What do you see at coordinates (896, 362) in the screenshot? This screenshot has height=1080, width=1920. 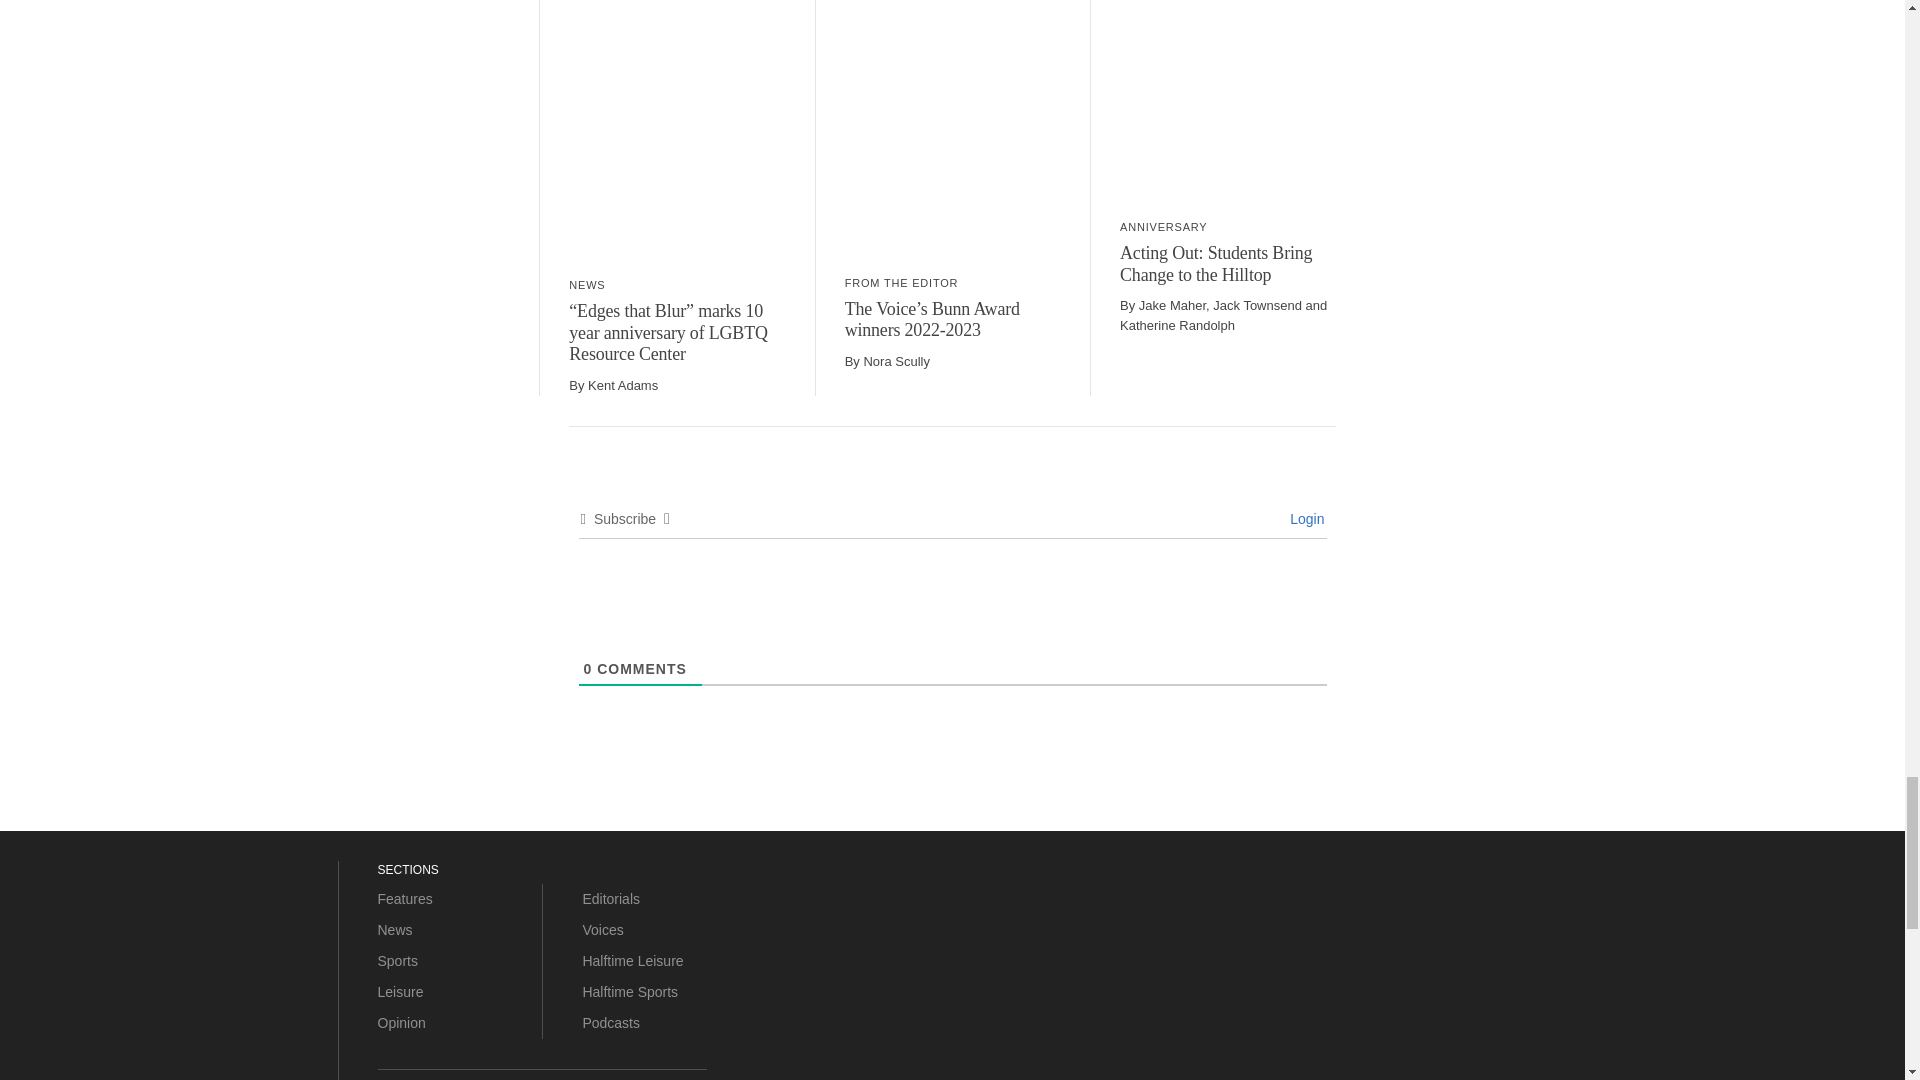 I see `Posts by Nora Scully` at bounding box center [896, 362].